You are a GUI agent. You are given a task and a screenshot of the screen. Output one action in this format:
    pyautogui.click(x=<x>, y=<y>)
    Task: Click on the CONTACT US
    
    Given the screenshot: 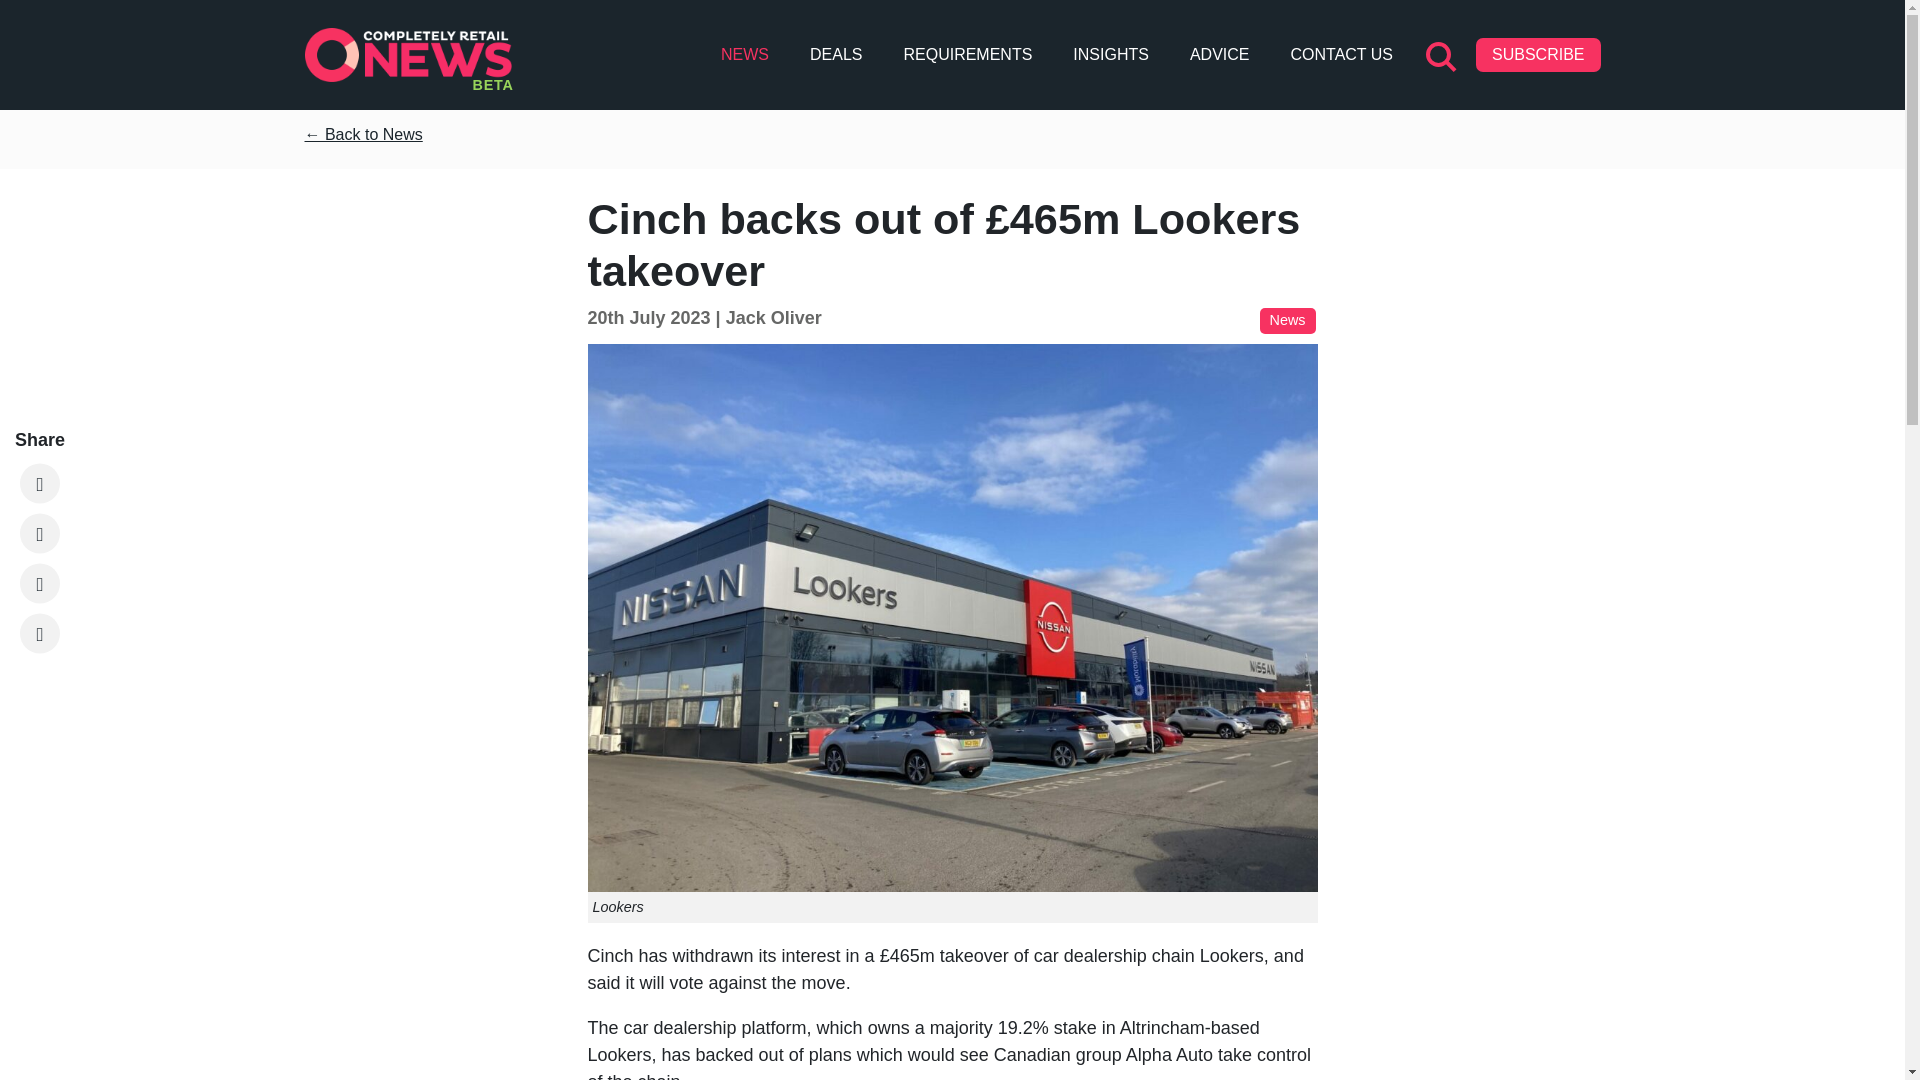 What is the action you would take?
    pyautogui.click(x=1342, y=54)
    